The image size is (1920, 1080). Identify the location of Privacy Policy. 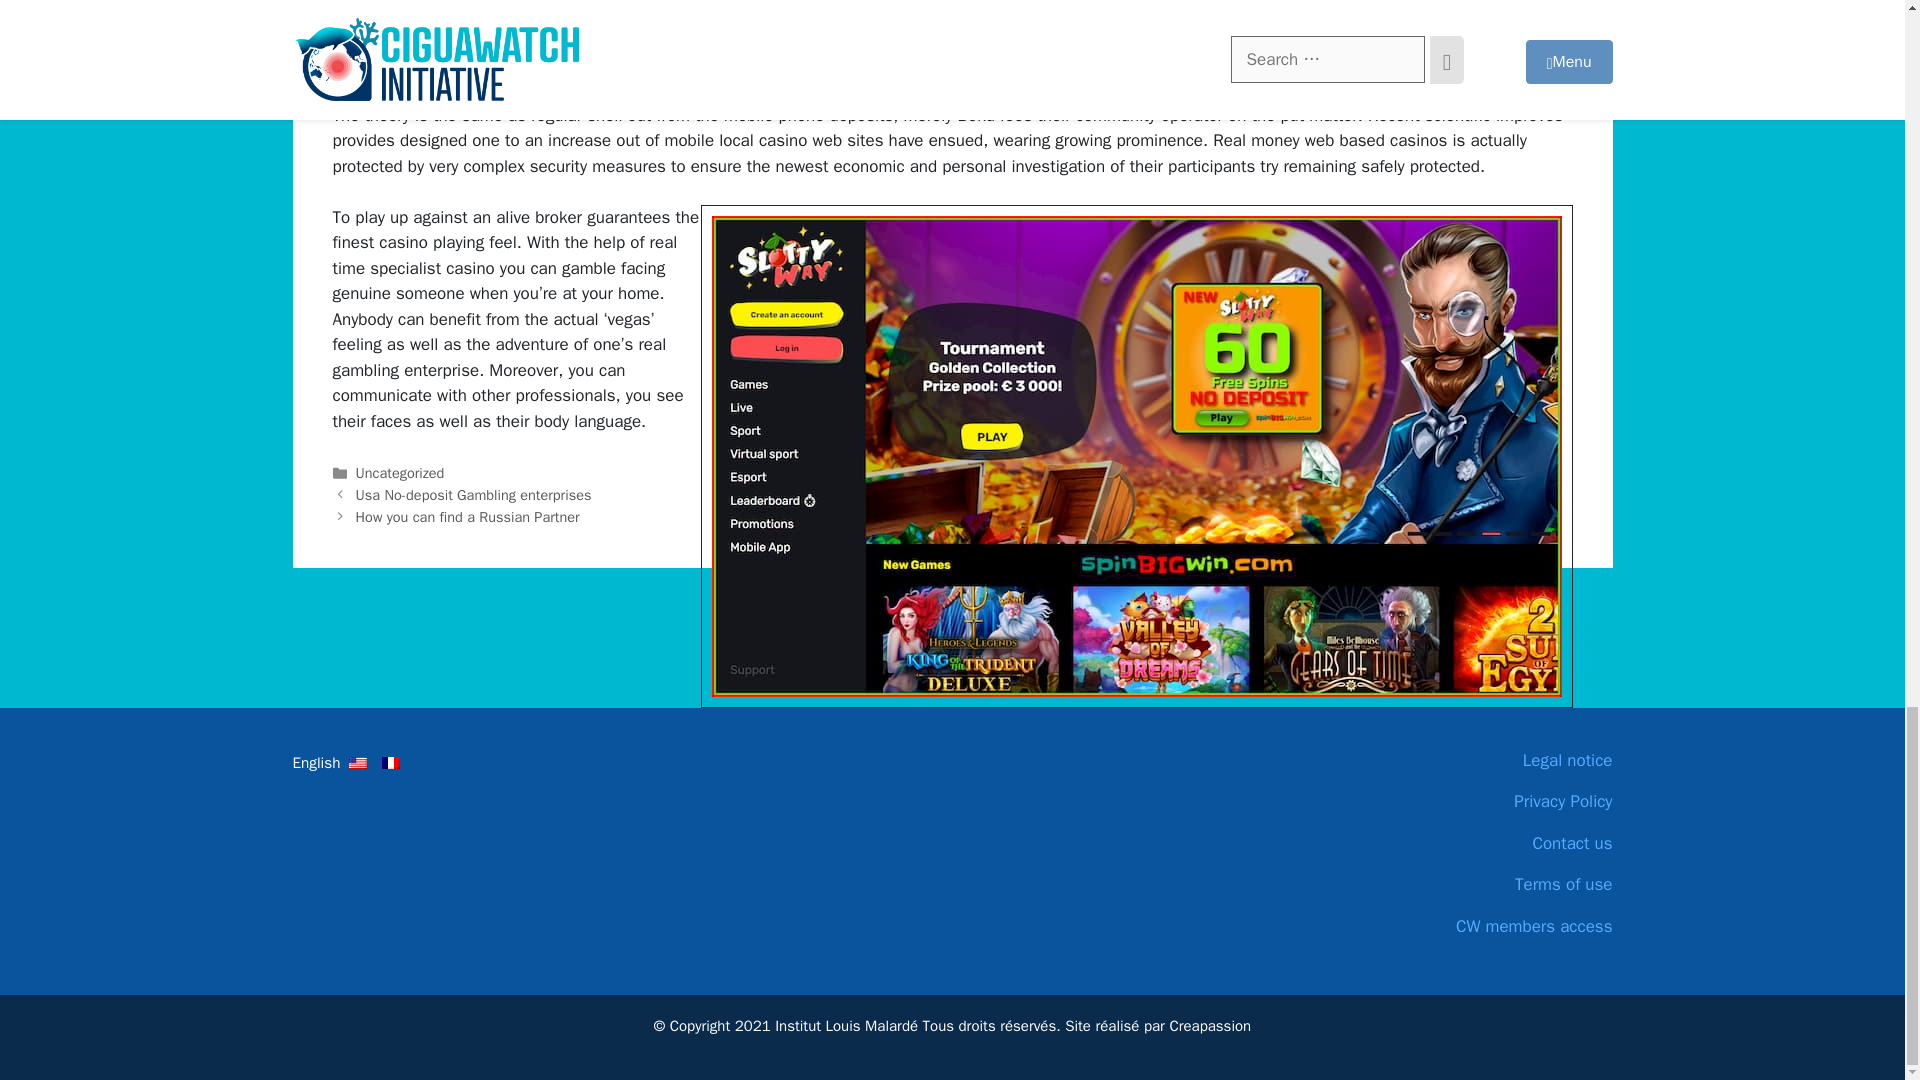
(1462, 802).